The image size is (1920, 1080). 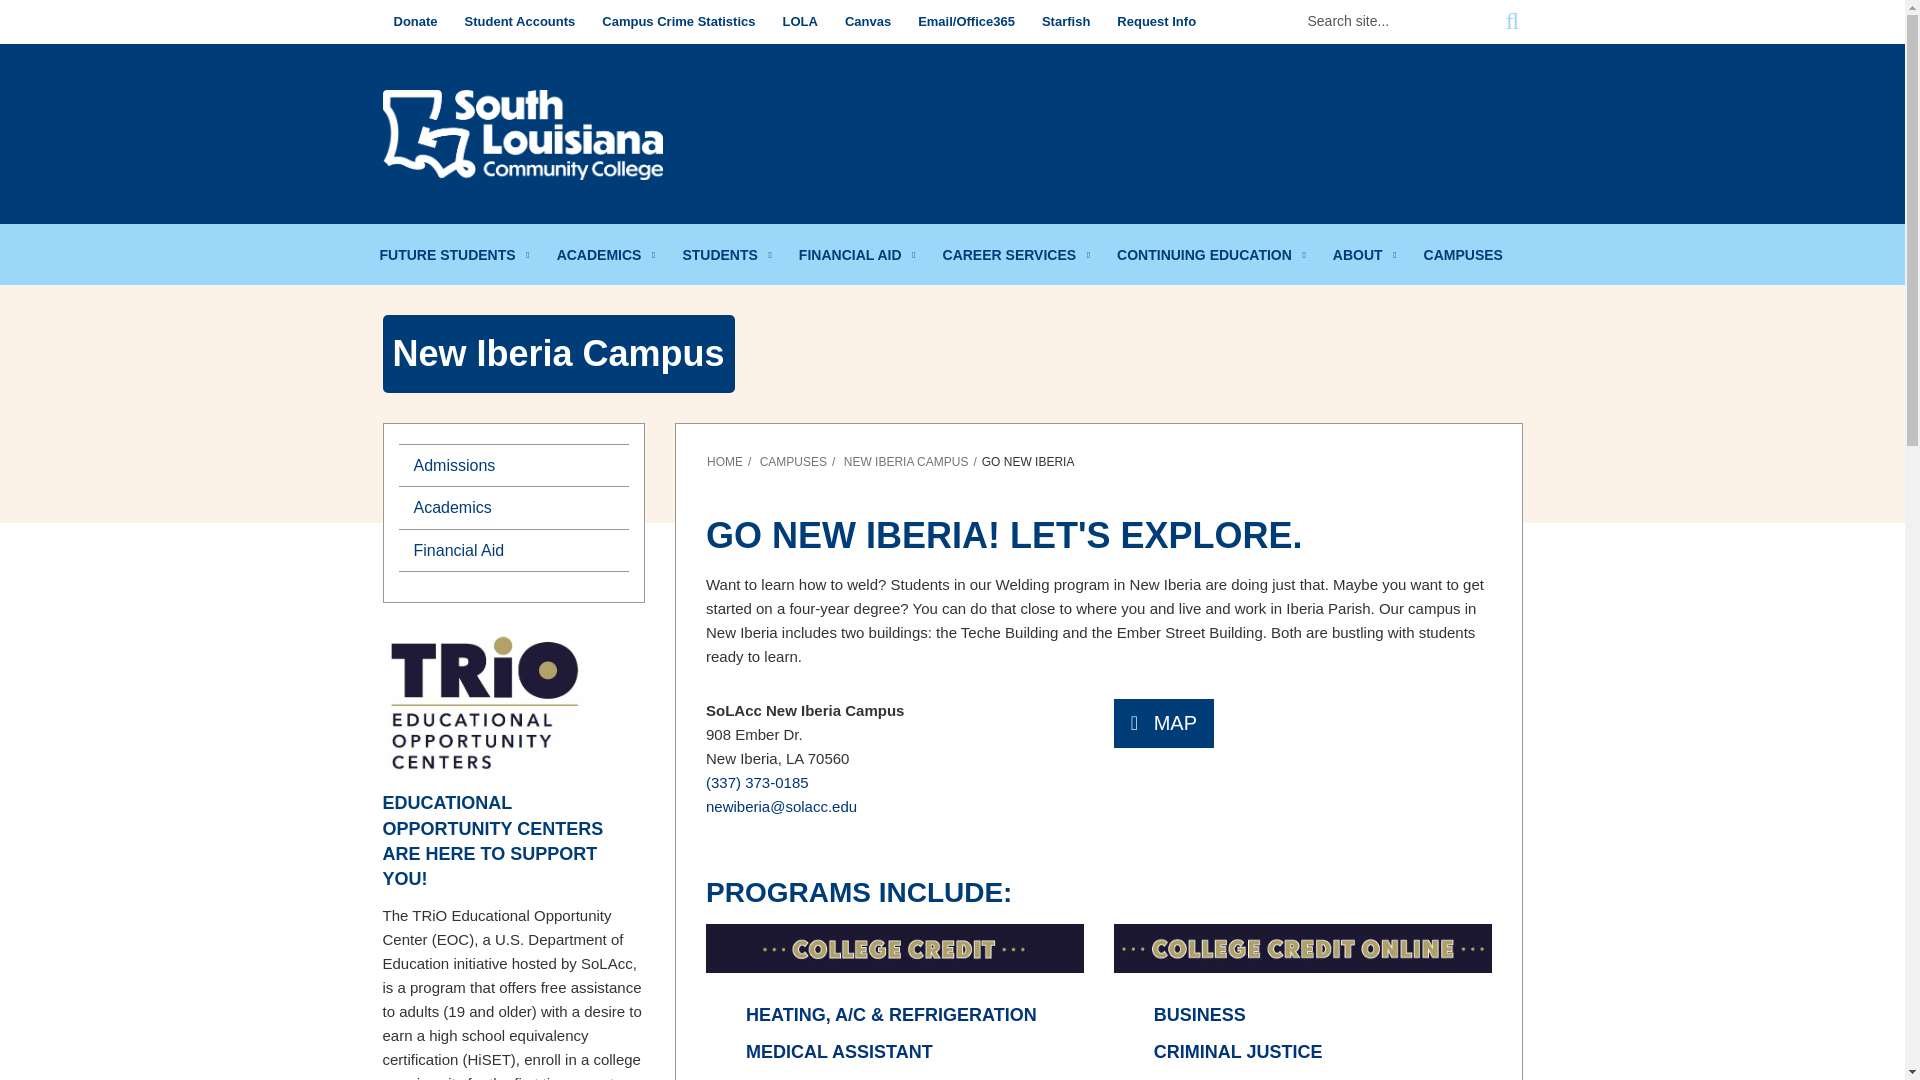 I want to click on Request Info, so click(x=1156, y=22).